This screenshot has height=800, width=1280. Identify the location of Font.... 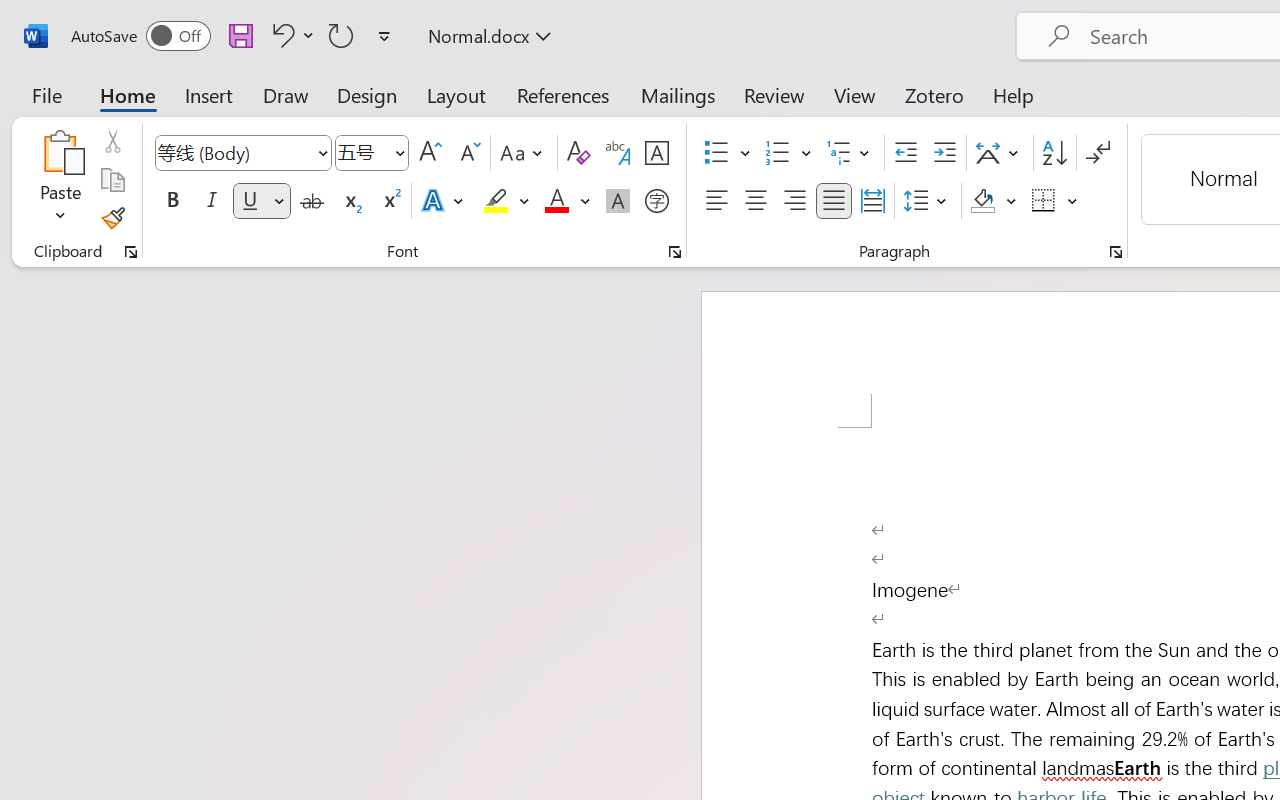
(675, 252).